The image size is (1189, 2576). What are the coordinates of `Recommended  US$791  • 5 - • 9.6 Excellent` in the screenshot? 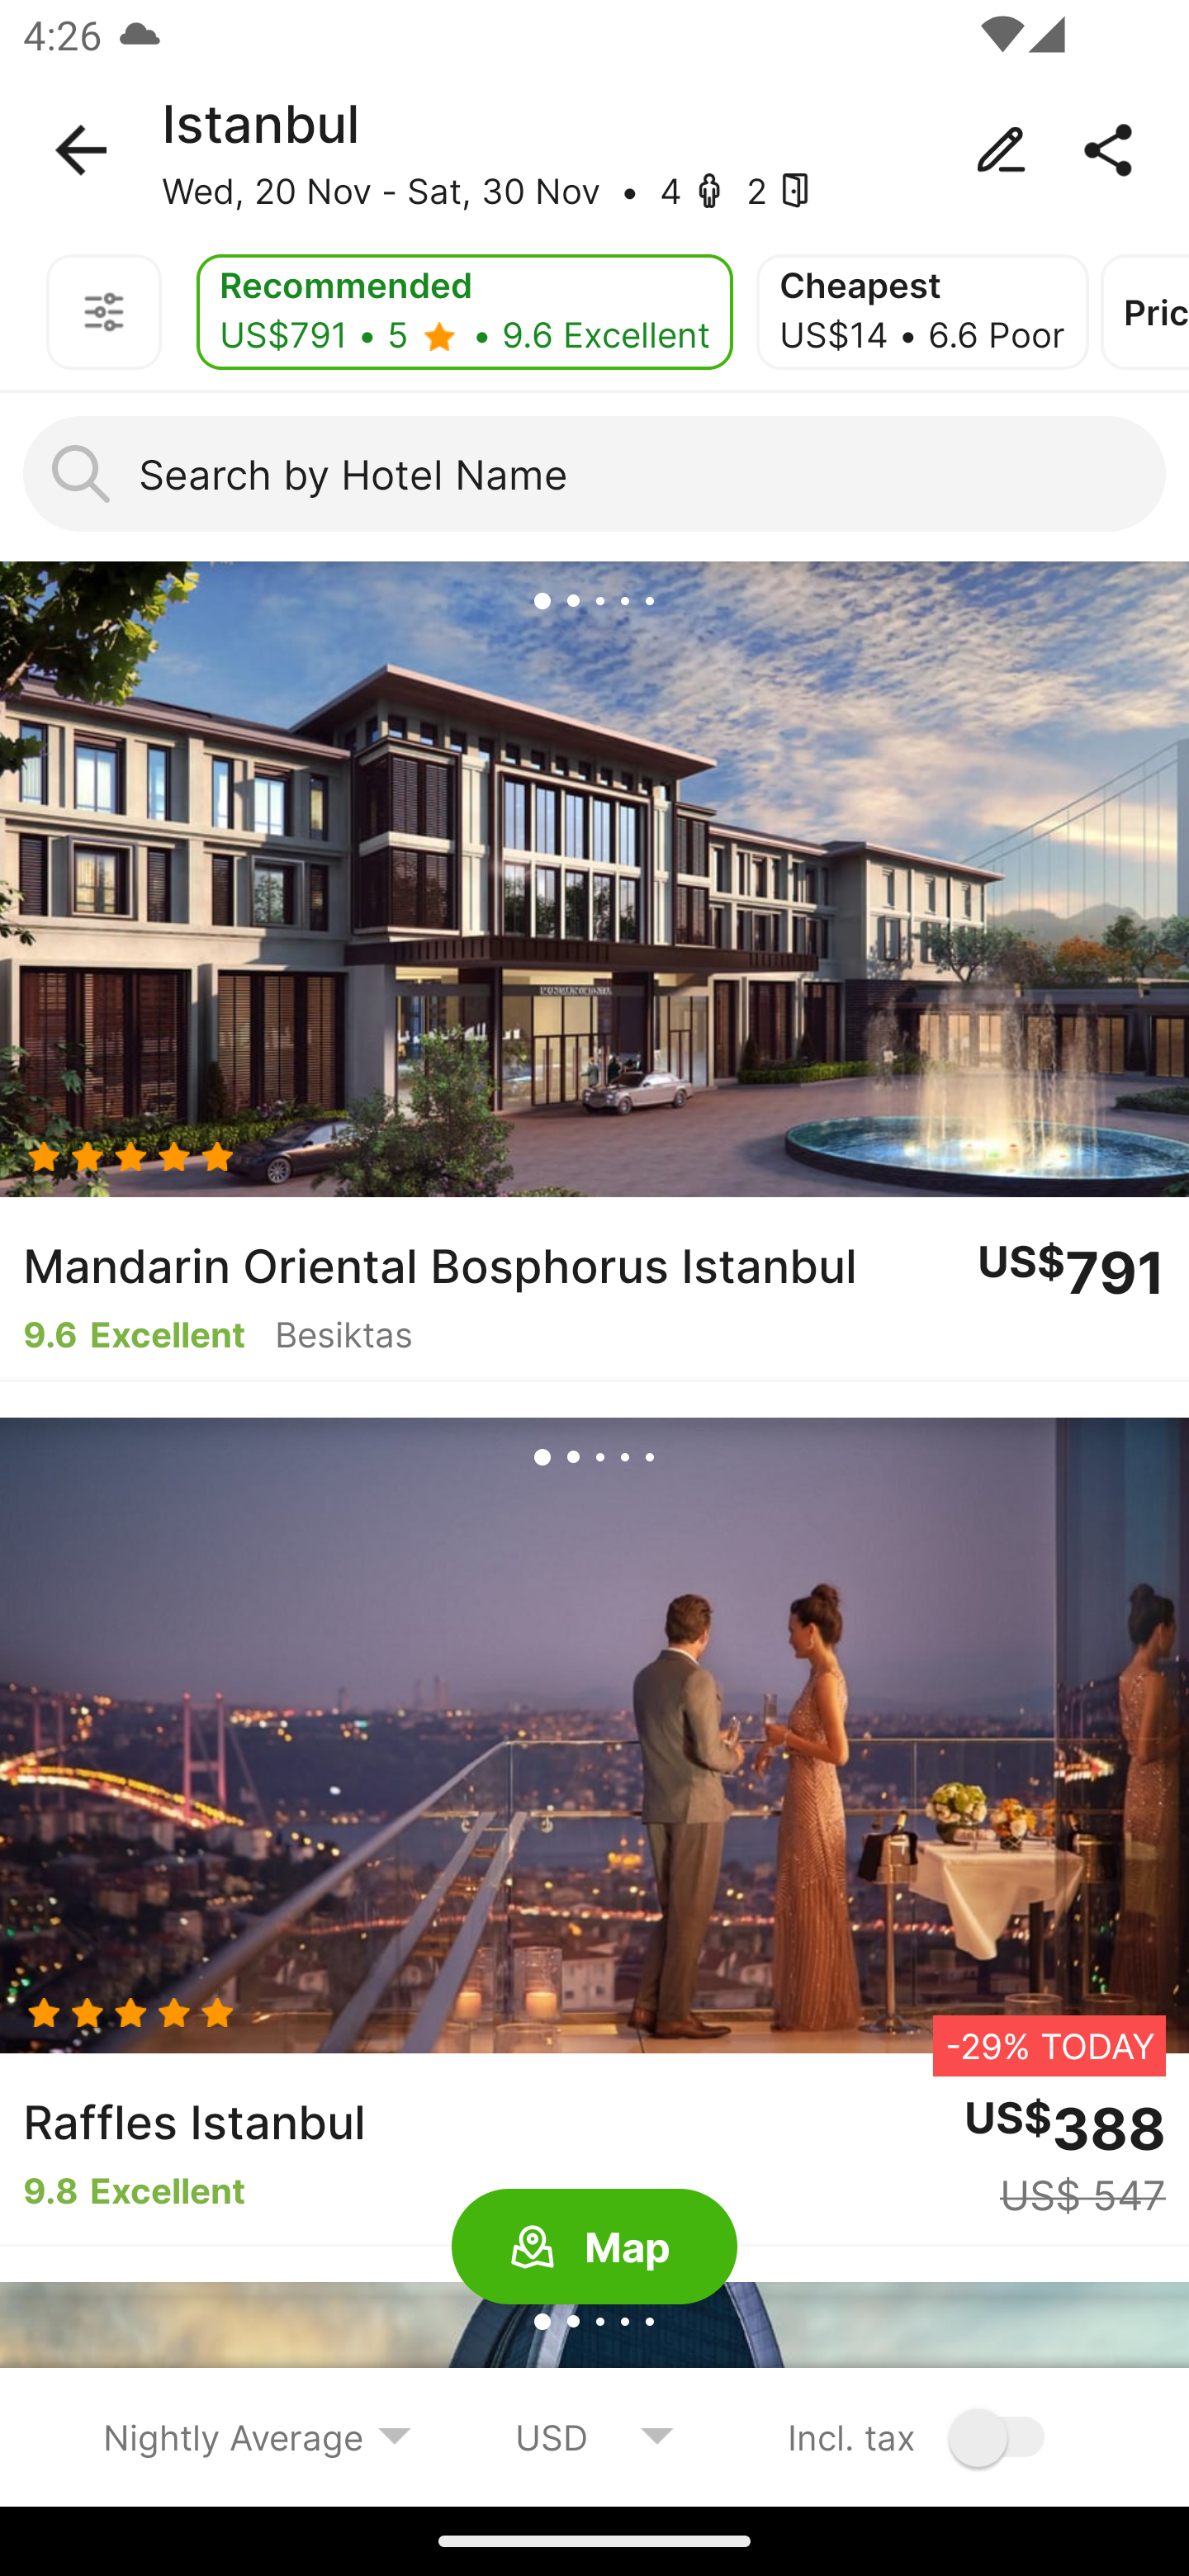 It's located at (464, 312).